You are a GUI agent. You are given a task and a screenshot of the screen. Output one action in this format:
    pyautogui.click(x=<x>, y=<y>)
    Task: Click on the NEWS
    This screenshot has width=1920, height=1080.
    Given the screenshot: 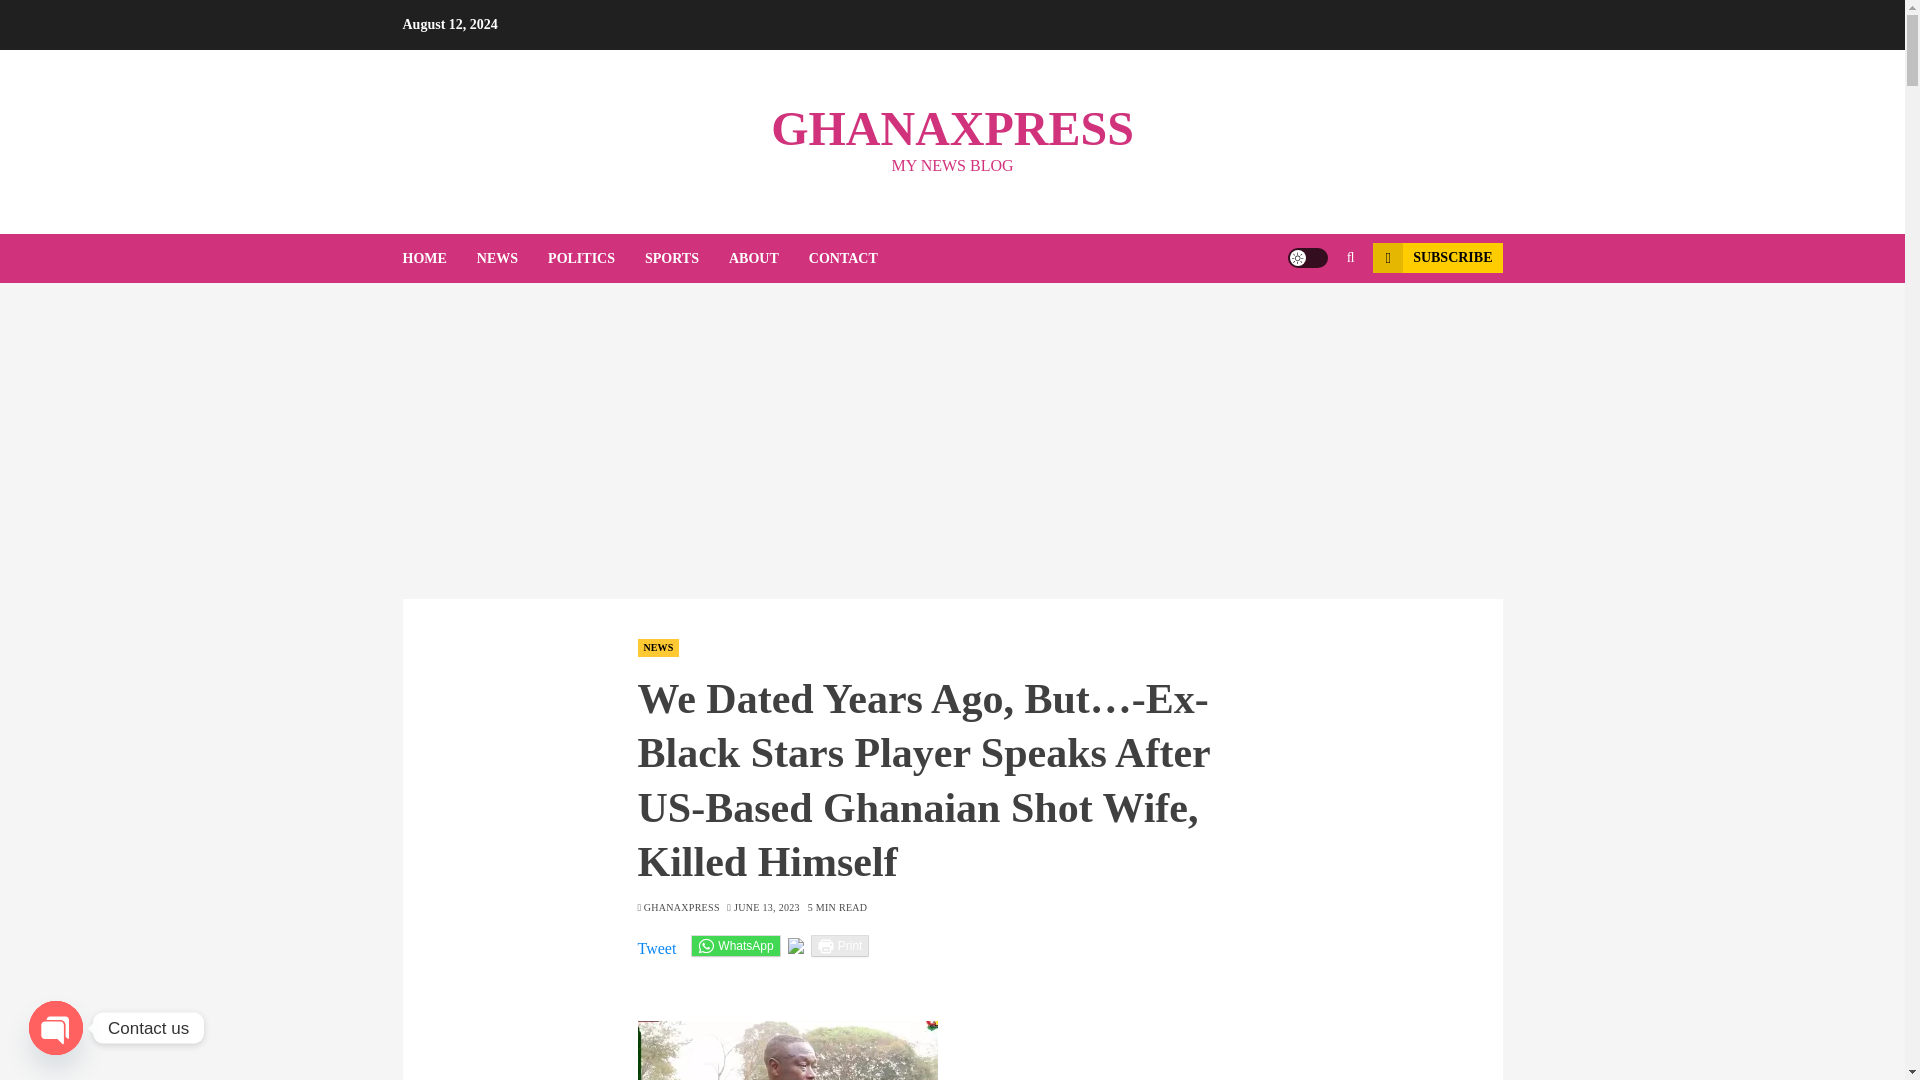 What is the action you would take?
    pyautogui.click(x=658, y=648)
    